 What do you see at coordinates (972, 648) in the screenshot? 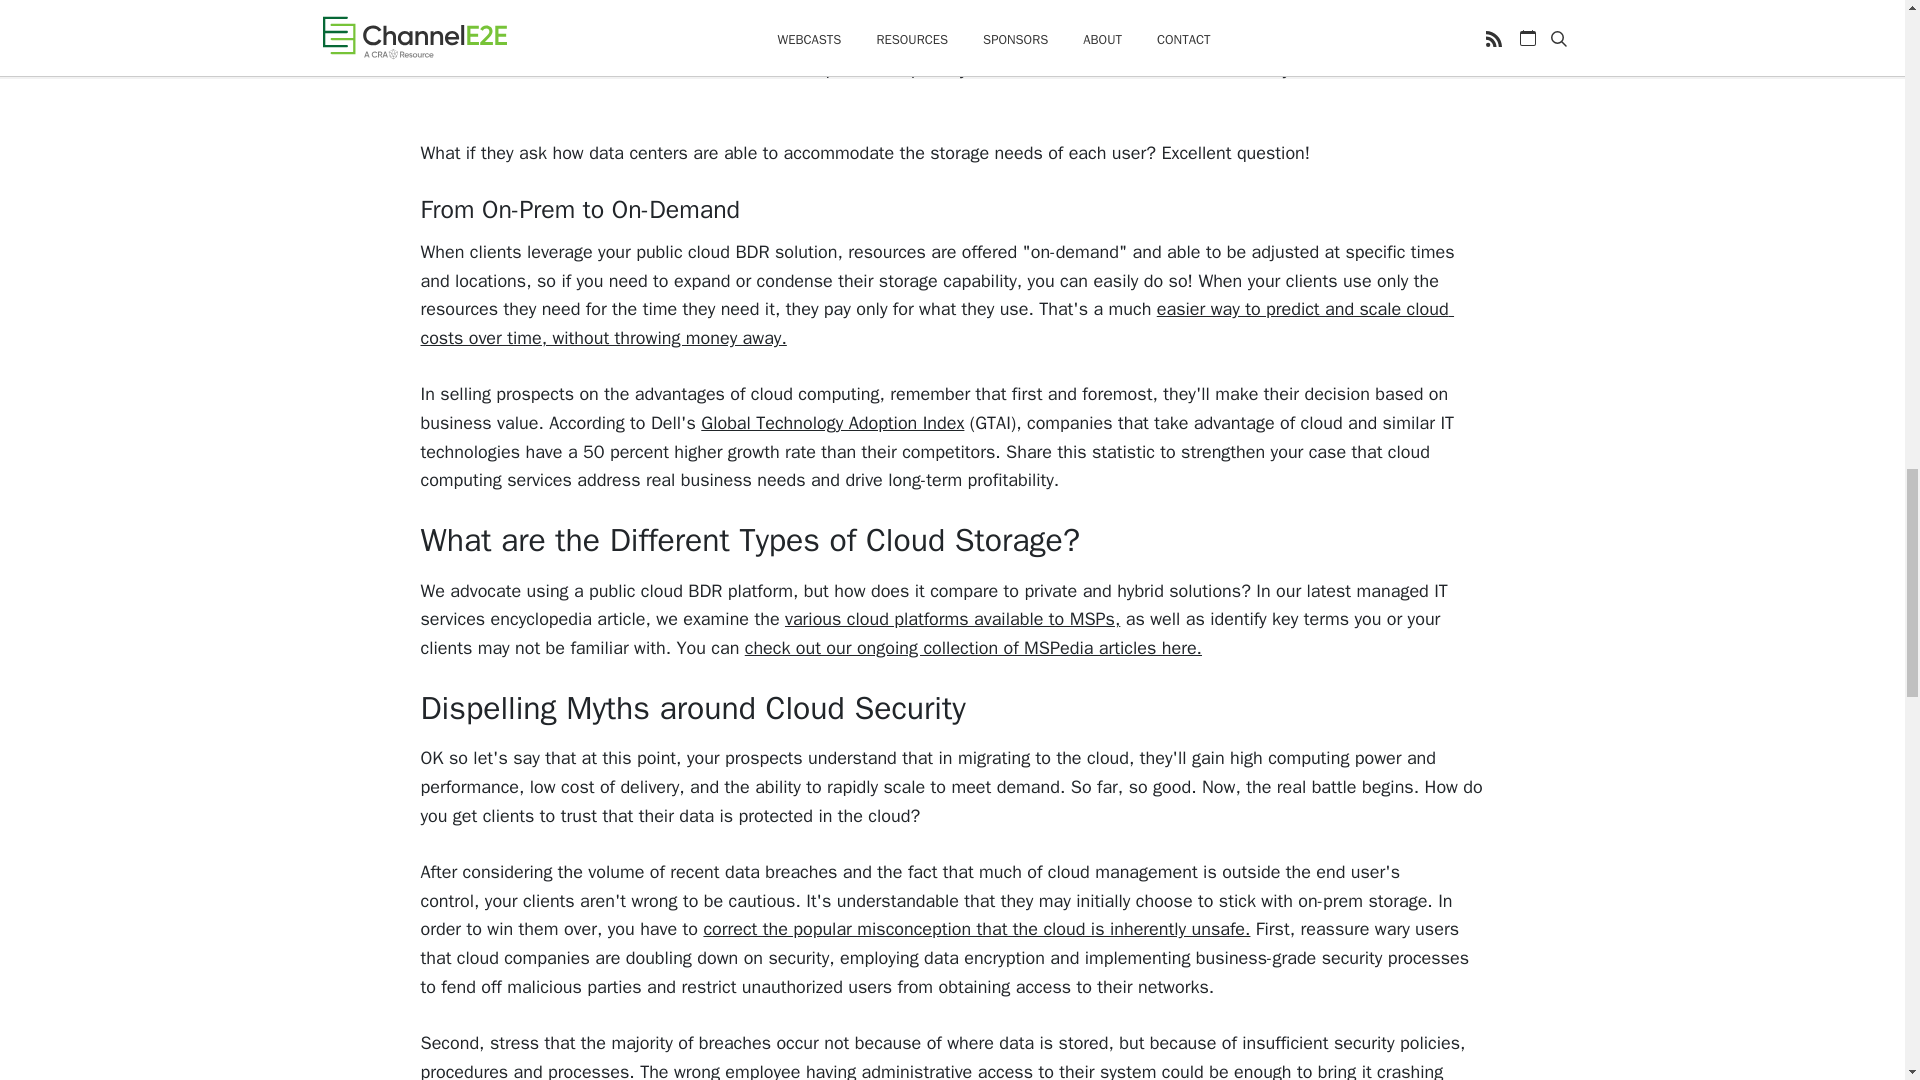
I see `check out our ongoing collection of MSPedia articles here.` at bounding box center [972, 648].